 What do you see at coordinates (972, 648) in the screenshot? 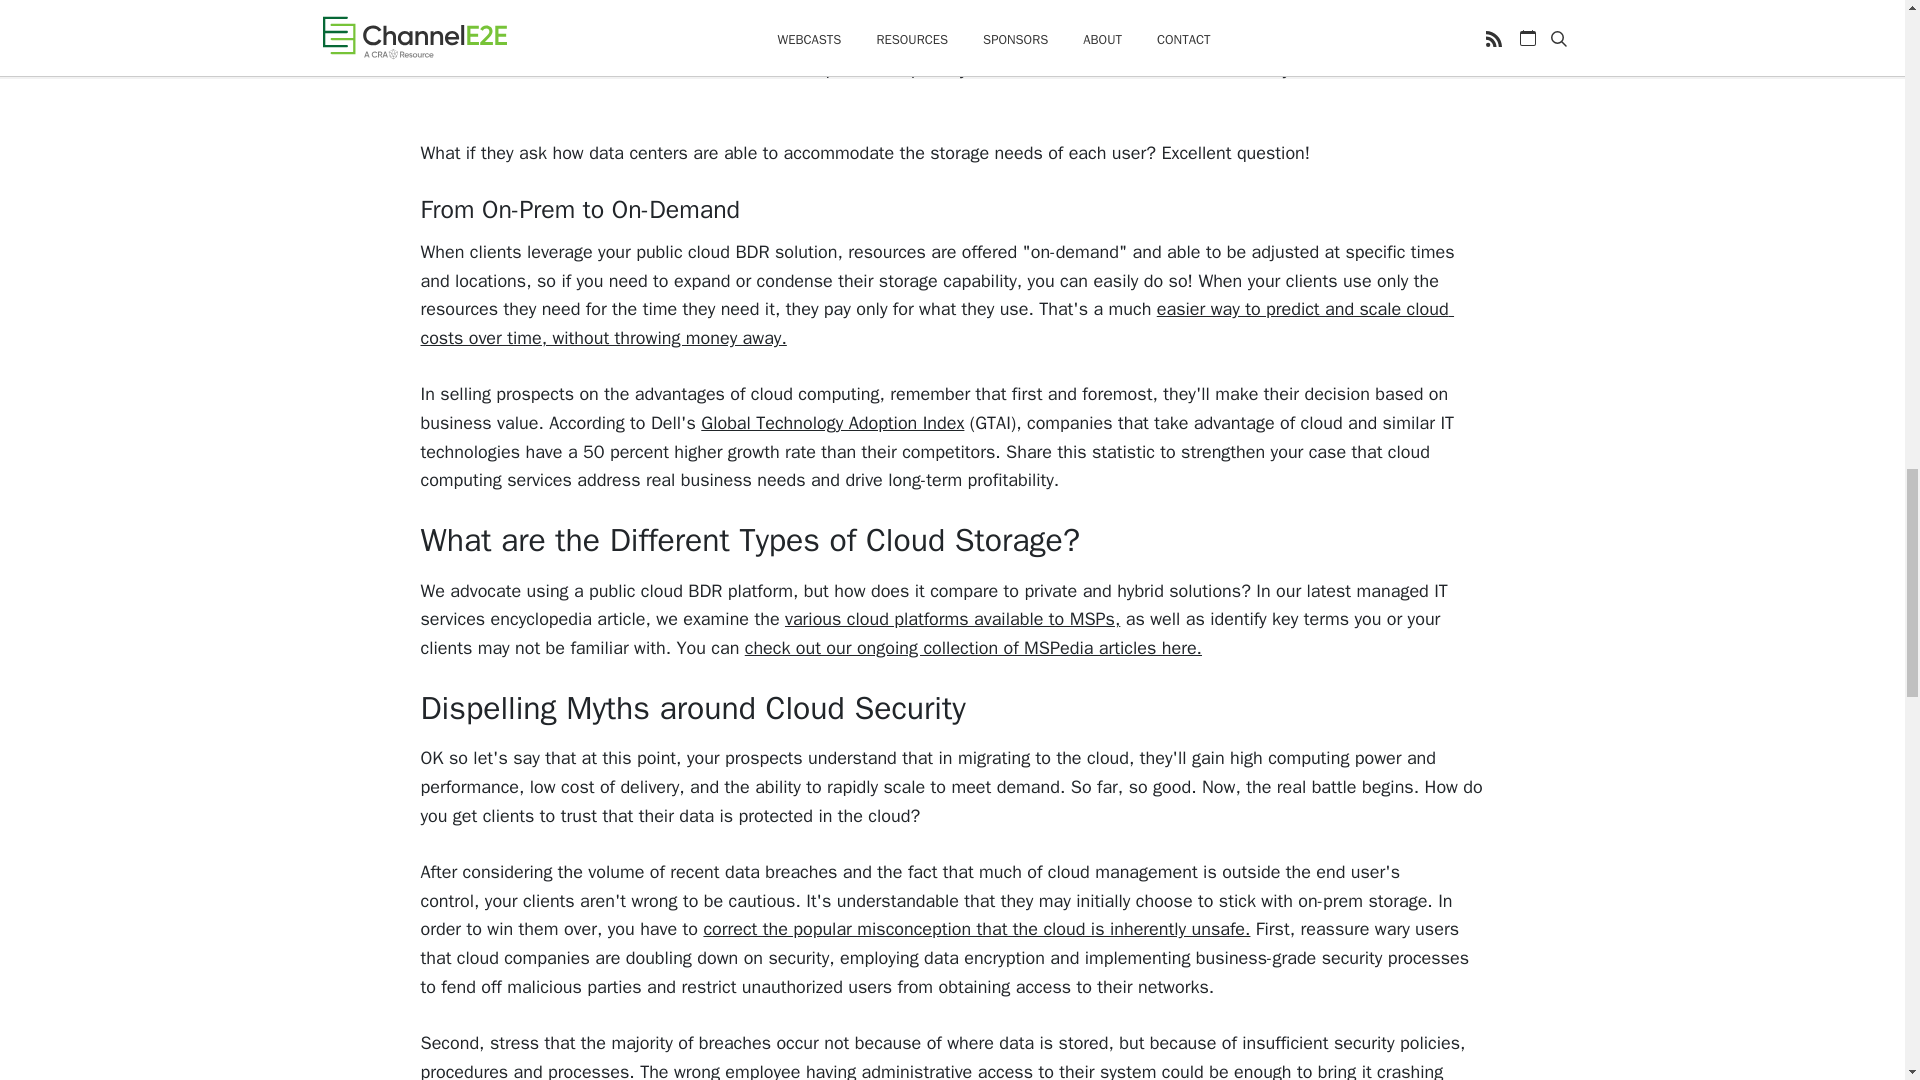
I see `check out our ongoing collection of MSPedia articles here.` at bounding box center [972, 648].